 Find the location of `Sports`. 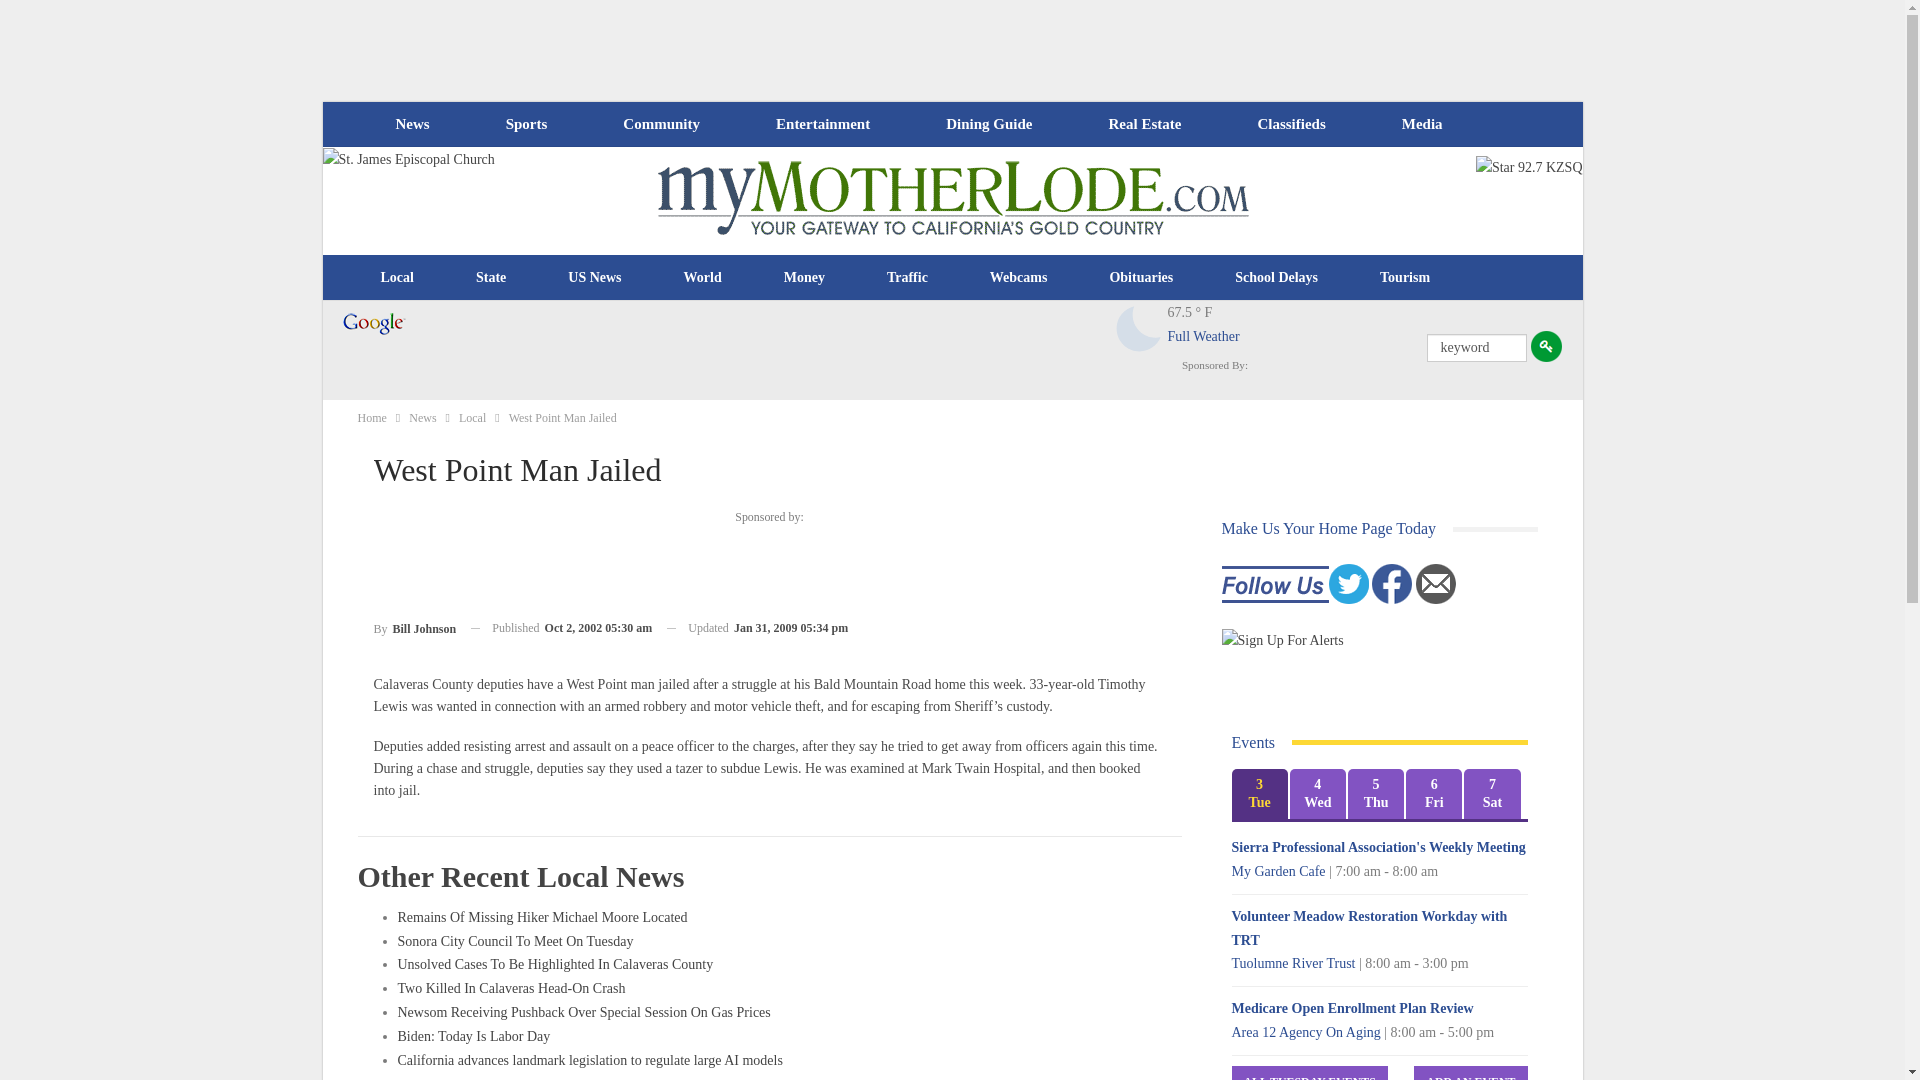

Sports is located at coordinates (526, 124).